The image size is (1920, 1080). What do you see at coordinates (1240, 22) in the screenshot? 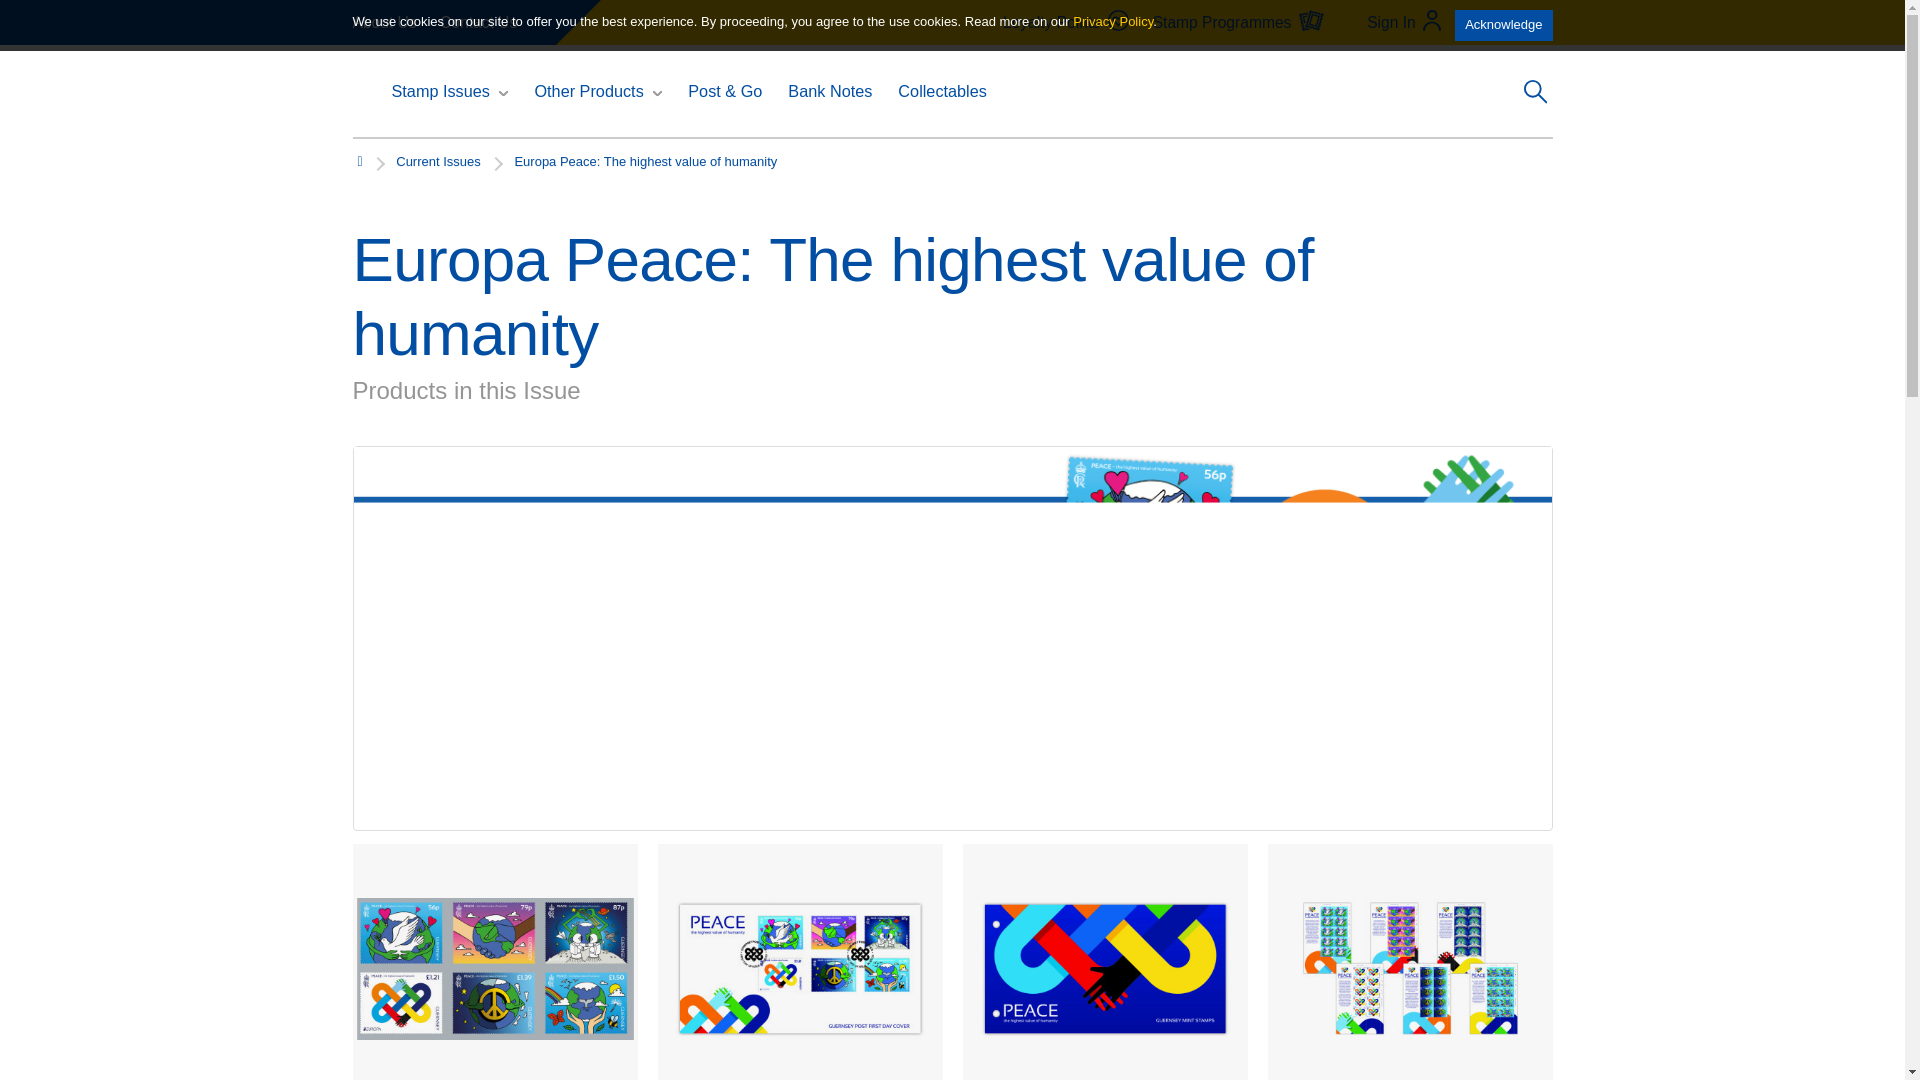
I see `Stamp Programmes` at bounding box center [1240, 22].